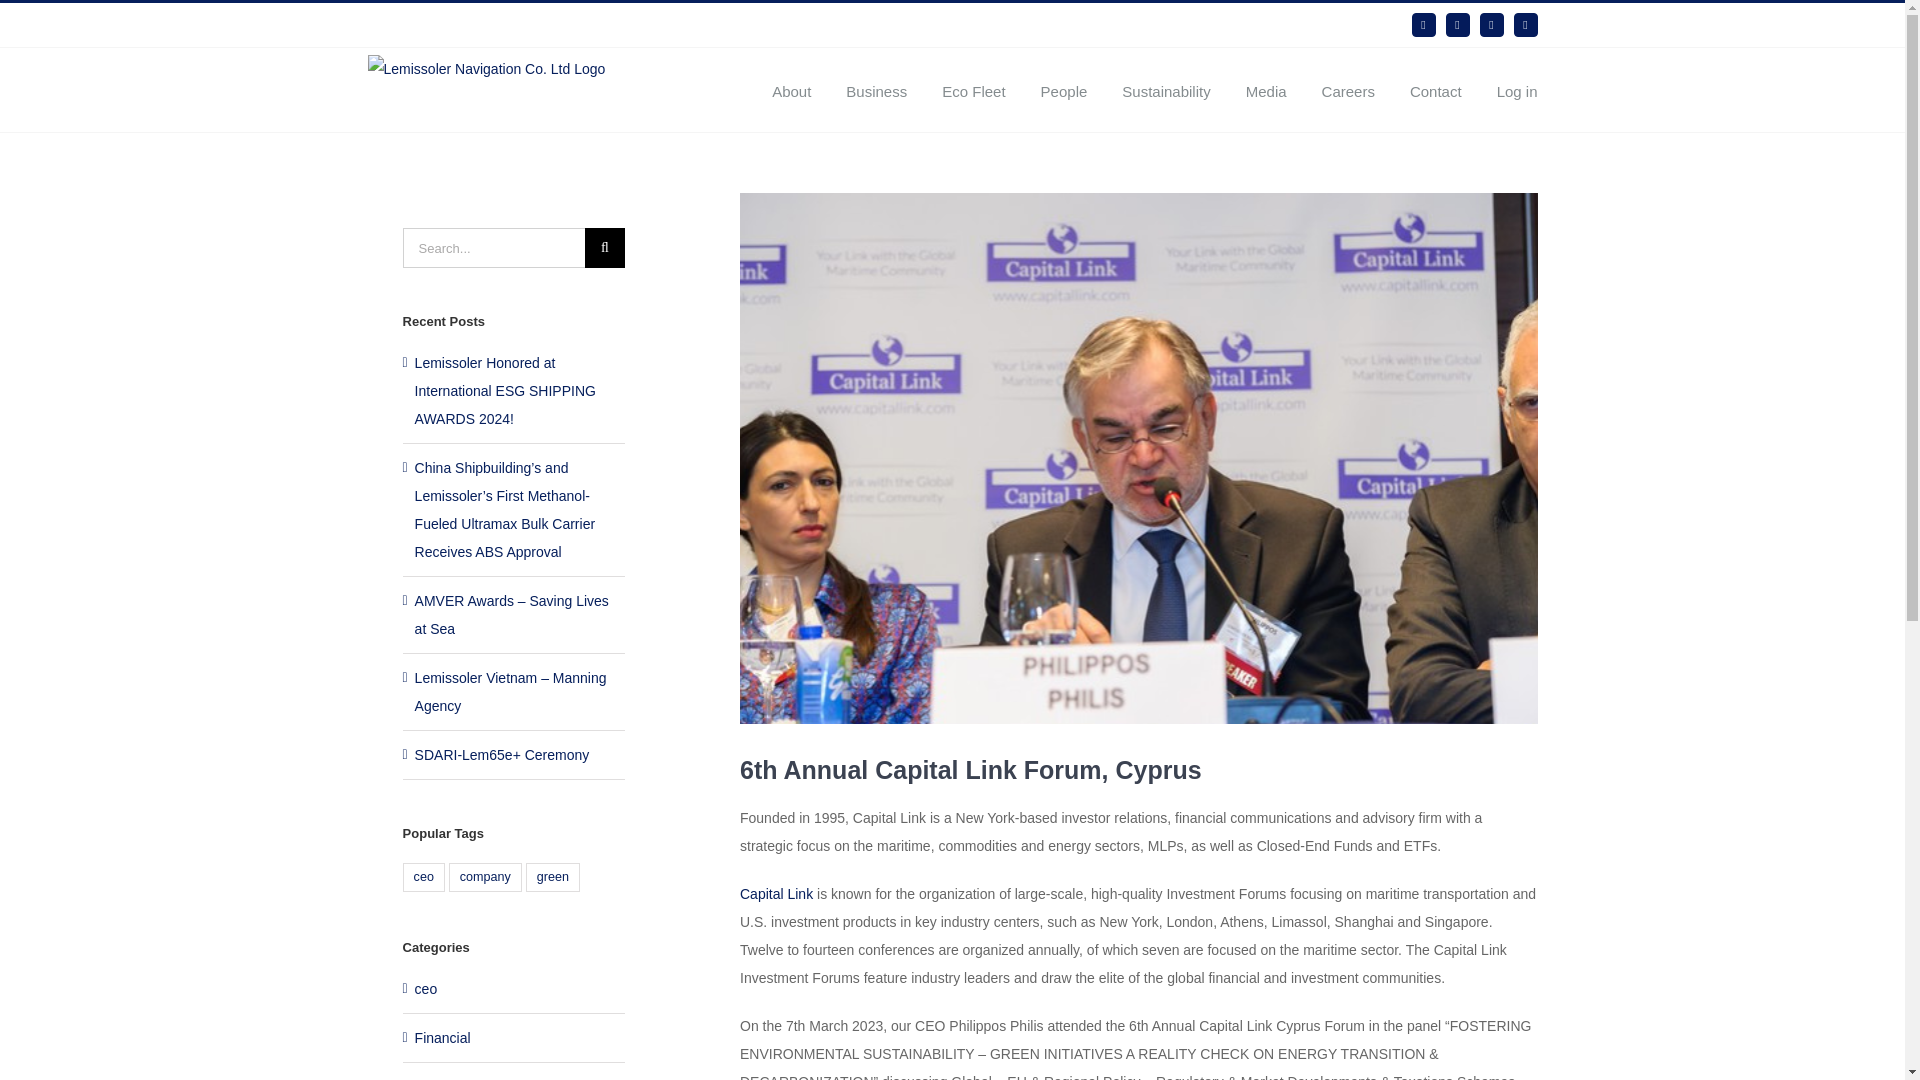  I want to click on LinkedIn, so click(1424, 24).